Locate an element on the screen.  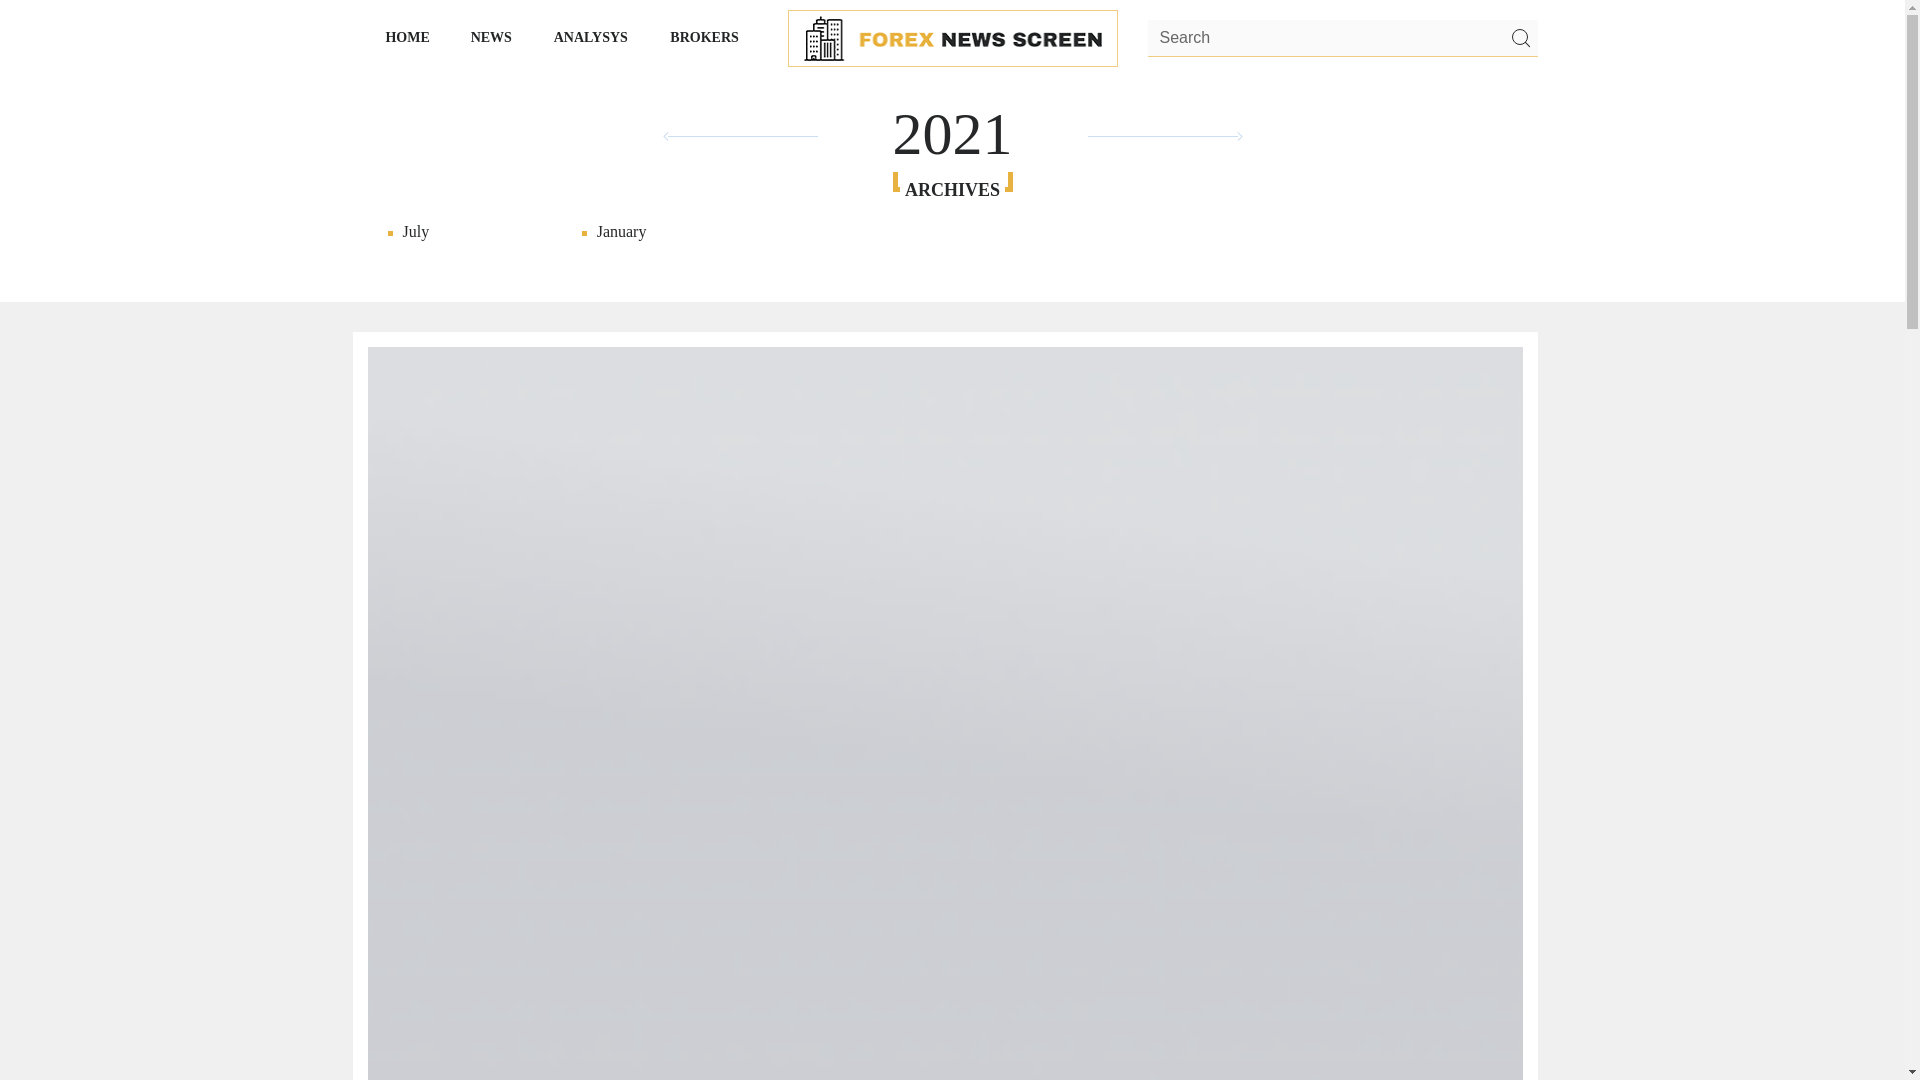
October is located at coordinates (661, 232).